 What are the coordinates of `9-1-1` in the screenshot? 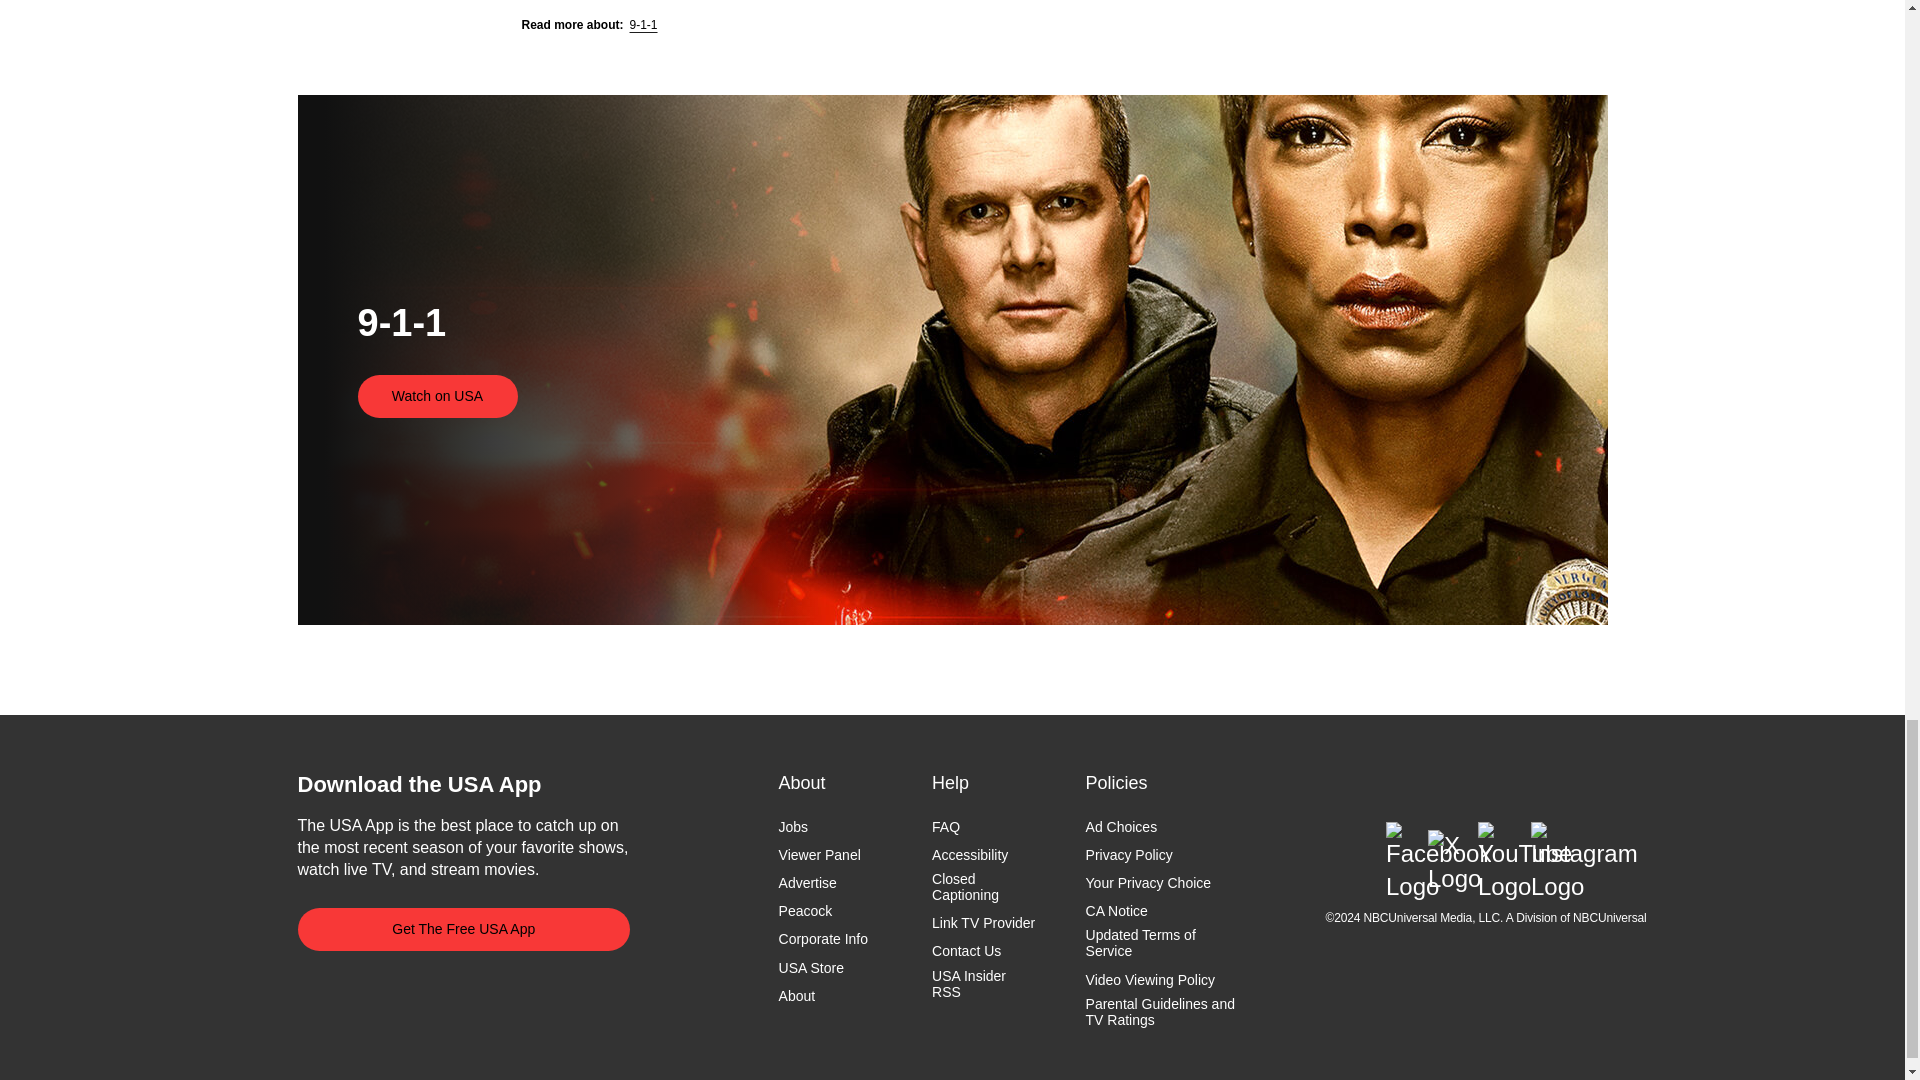 It's located at (644, 25).